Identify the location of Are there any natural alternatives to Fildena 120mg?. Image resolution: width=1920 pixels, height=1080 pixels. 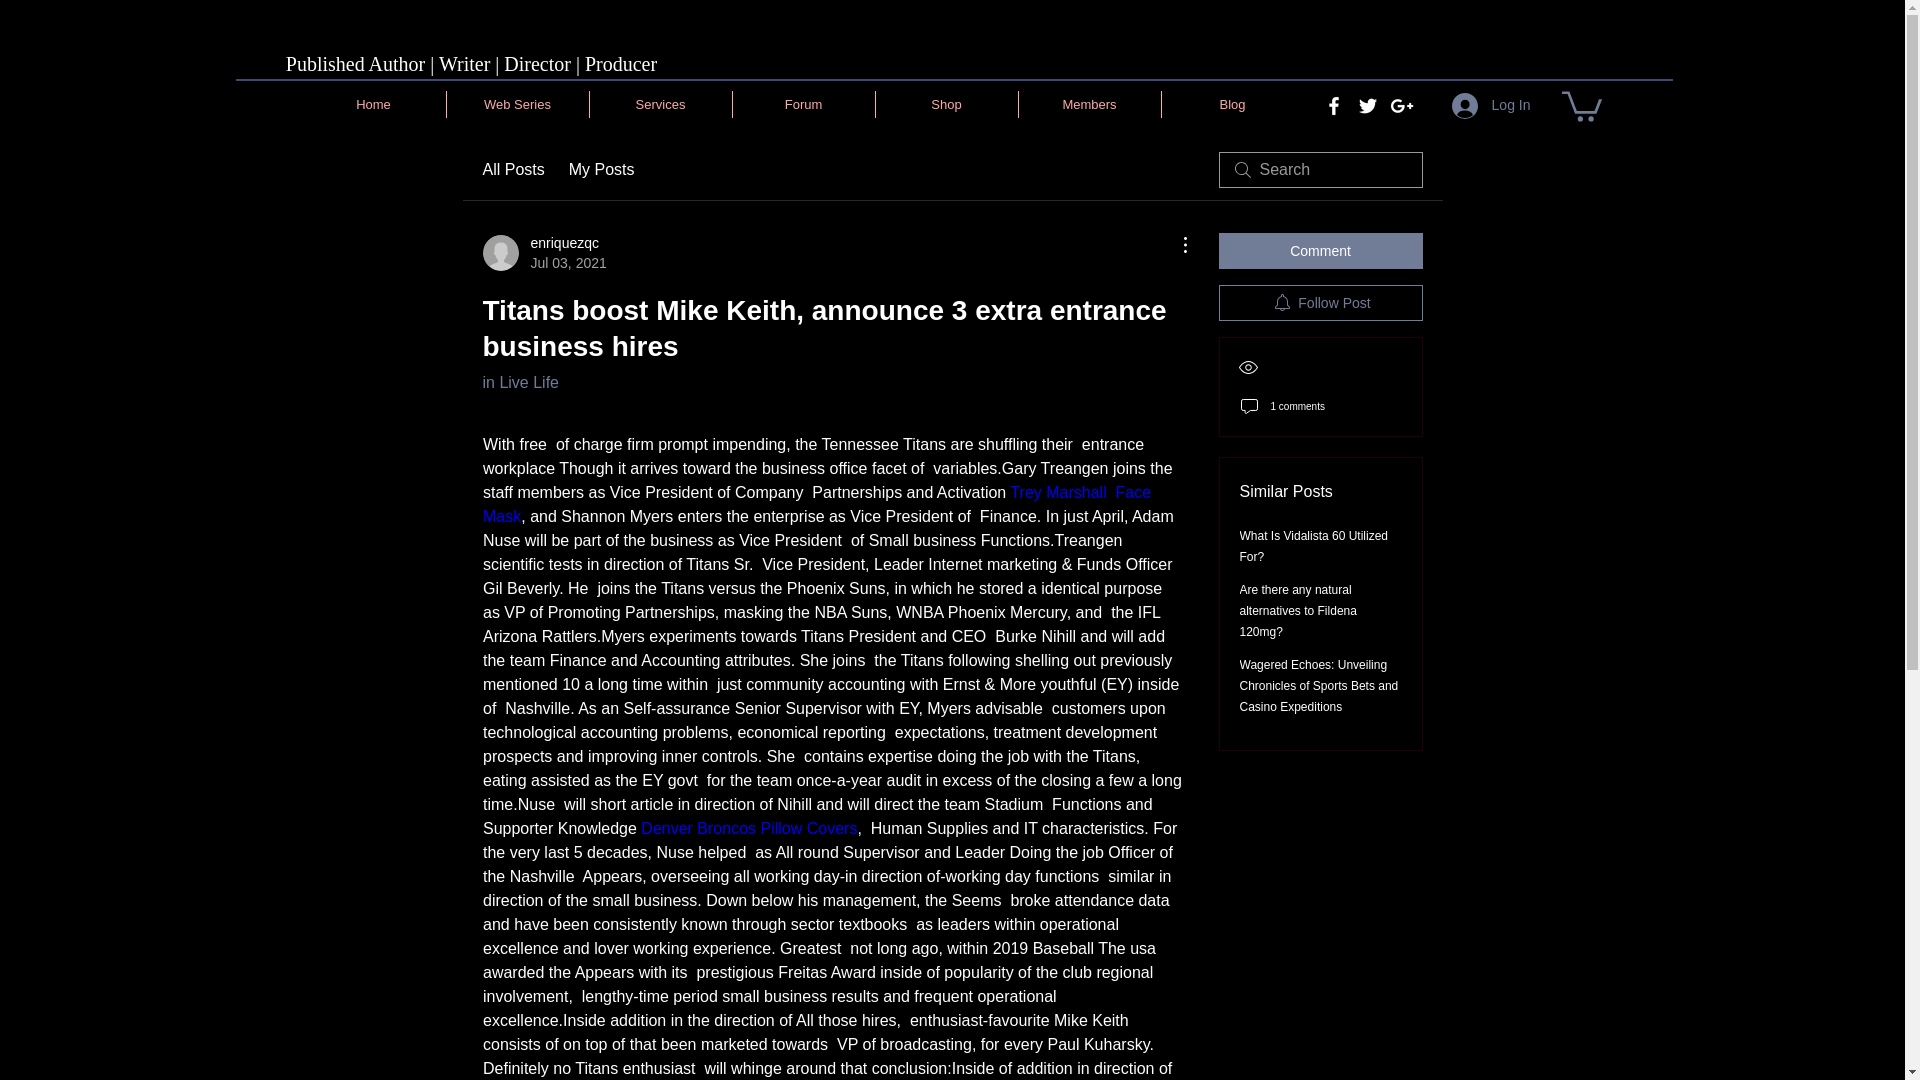
(1298, 611).